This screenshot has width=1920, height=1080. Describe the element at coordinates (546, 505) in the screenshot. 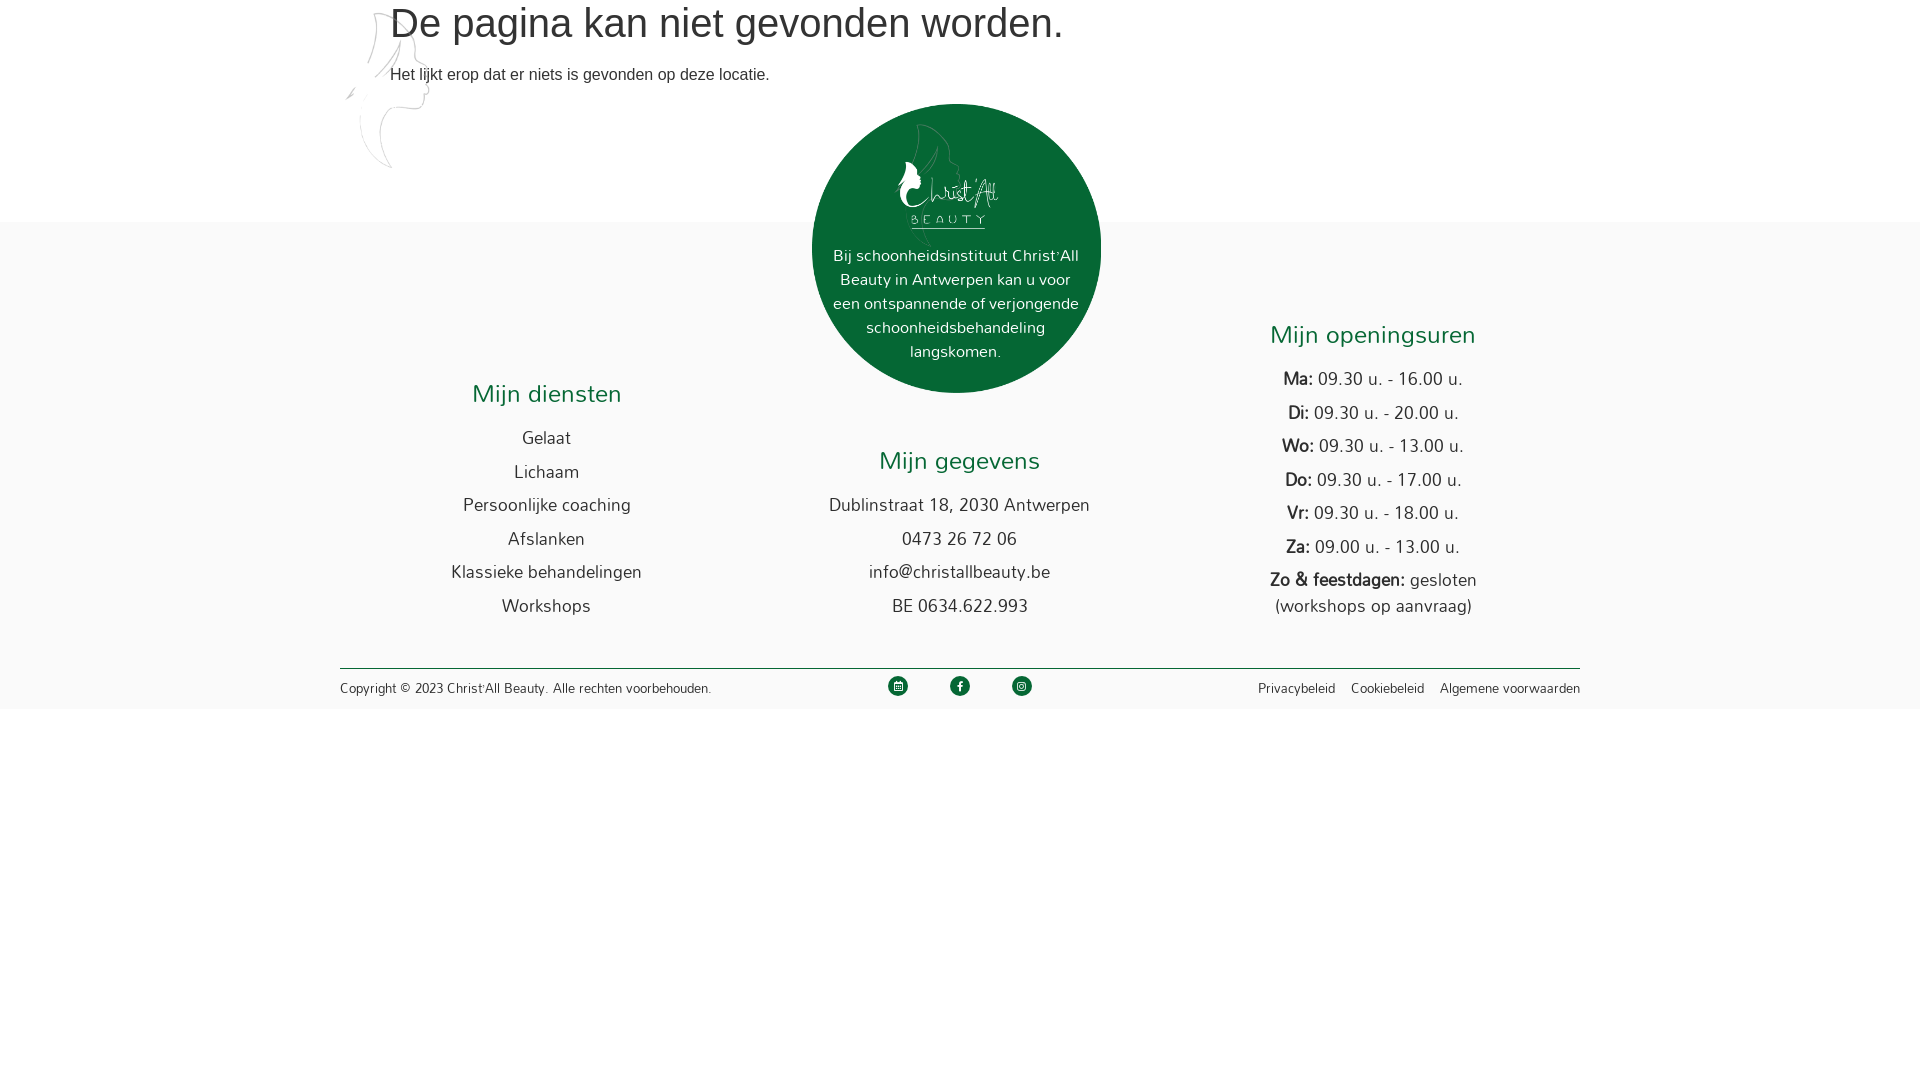

I see `Persoonlijke coaching` at that location.